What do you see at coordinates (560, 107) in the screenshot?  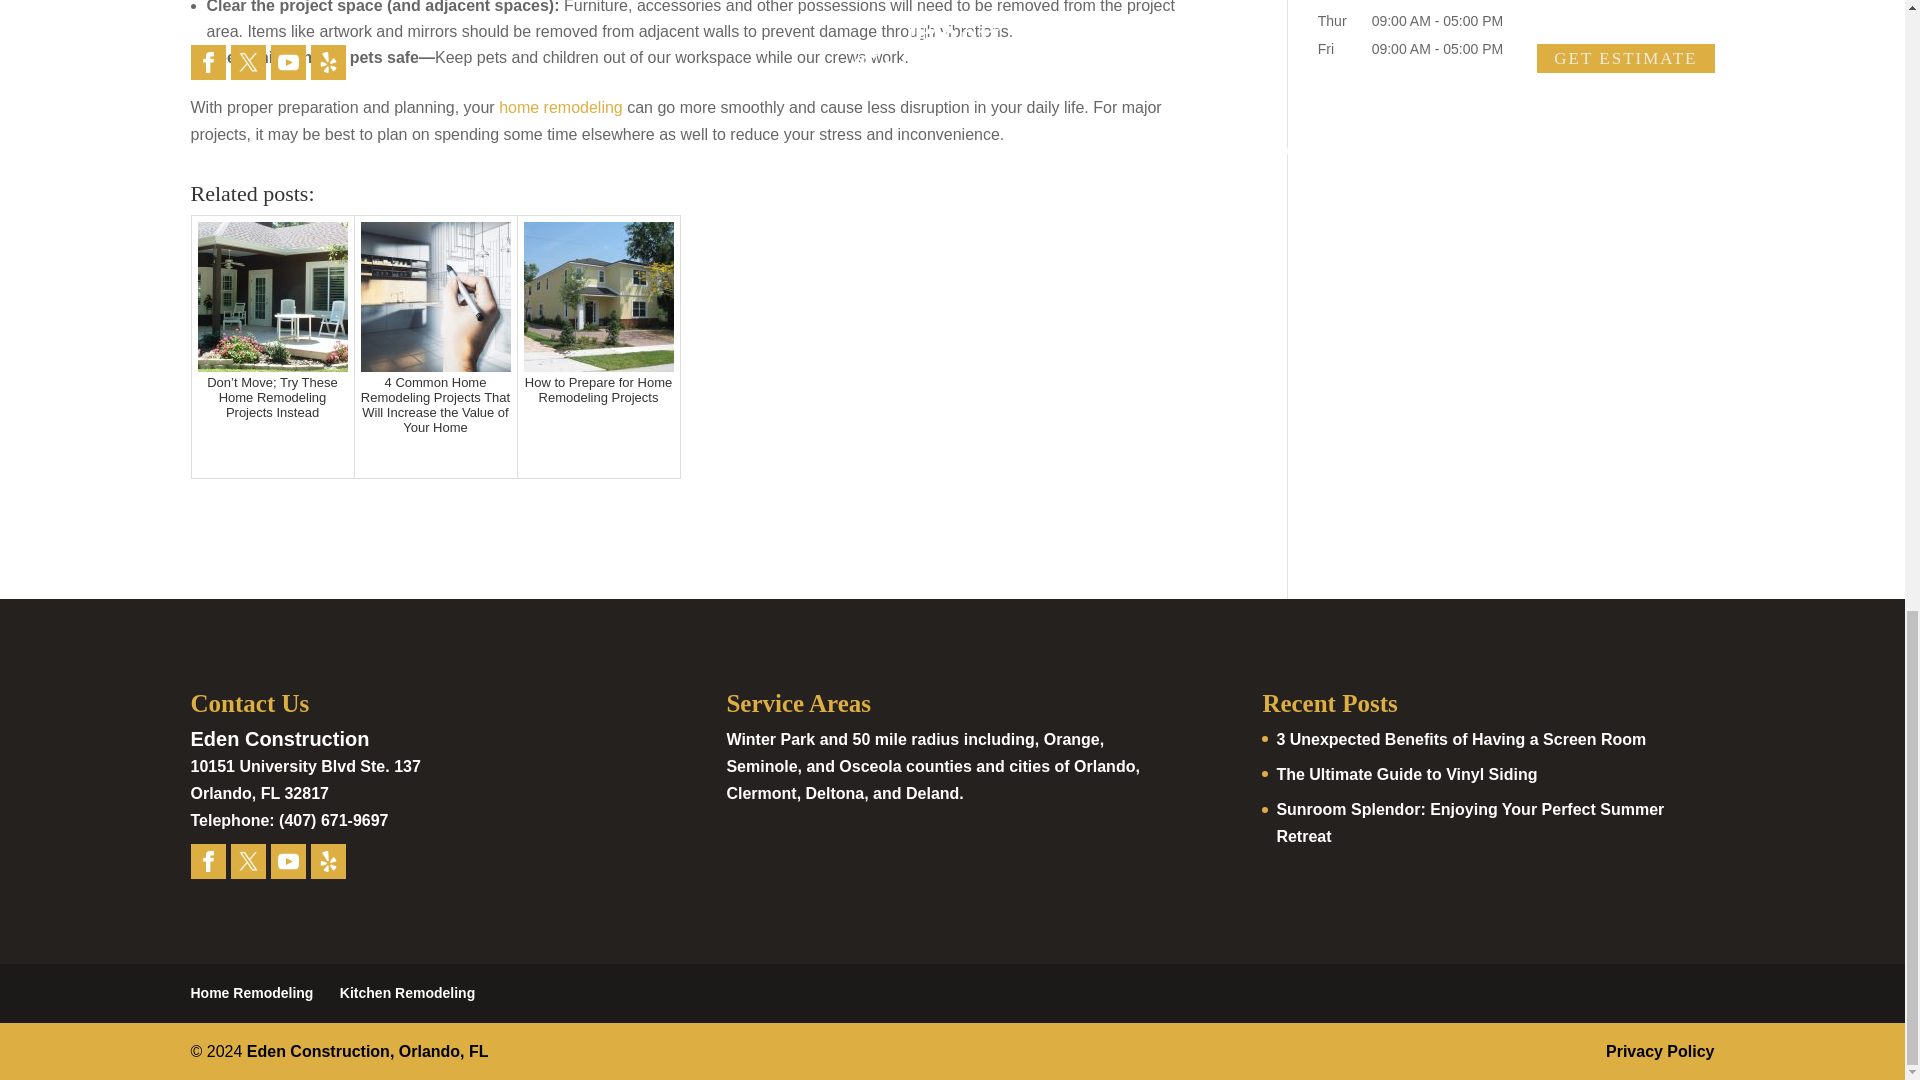 I see `home remodeling` at bounding box center [560, 107].